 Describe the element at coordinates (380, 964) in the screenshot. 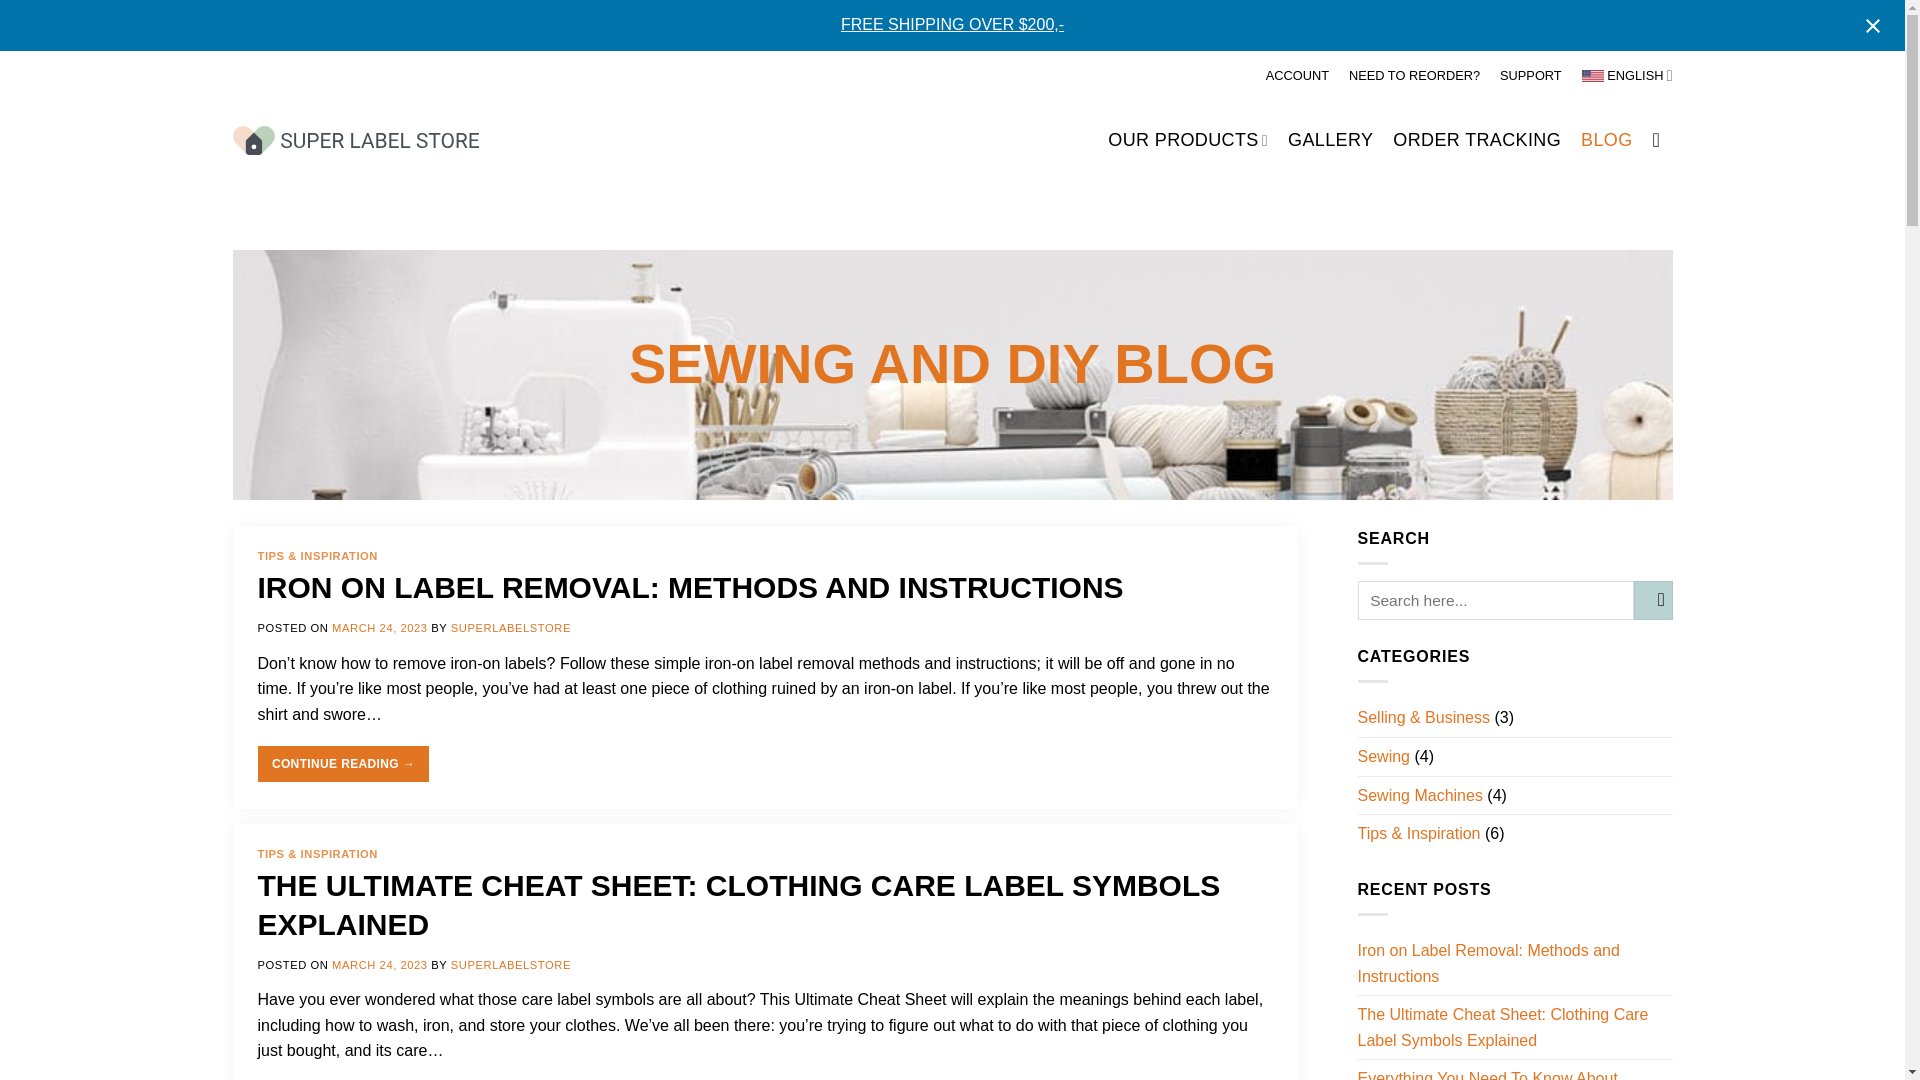

I see `MARCH 24, 2023` at that location.